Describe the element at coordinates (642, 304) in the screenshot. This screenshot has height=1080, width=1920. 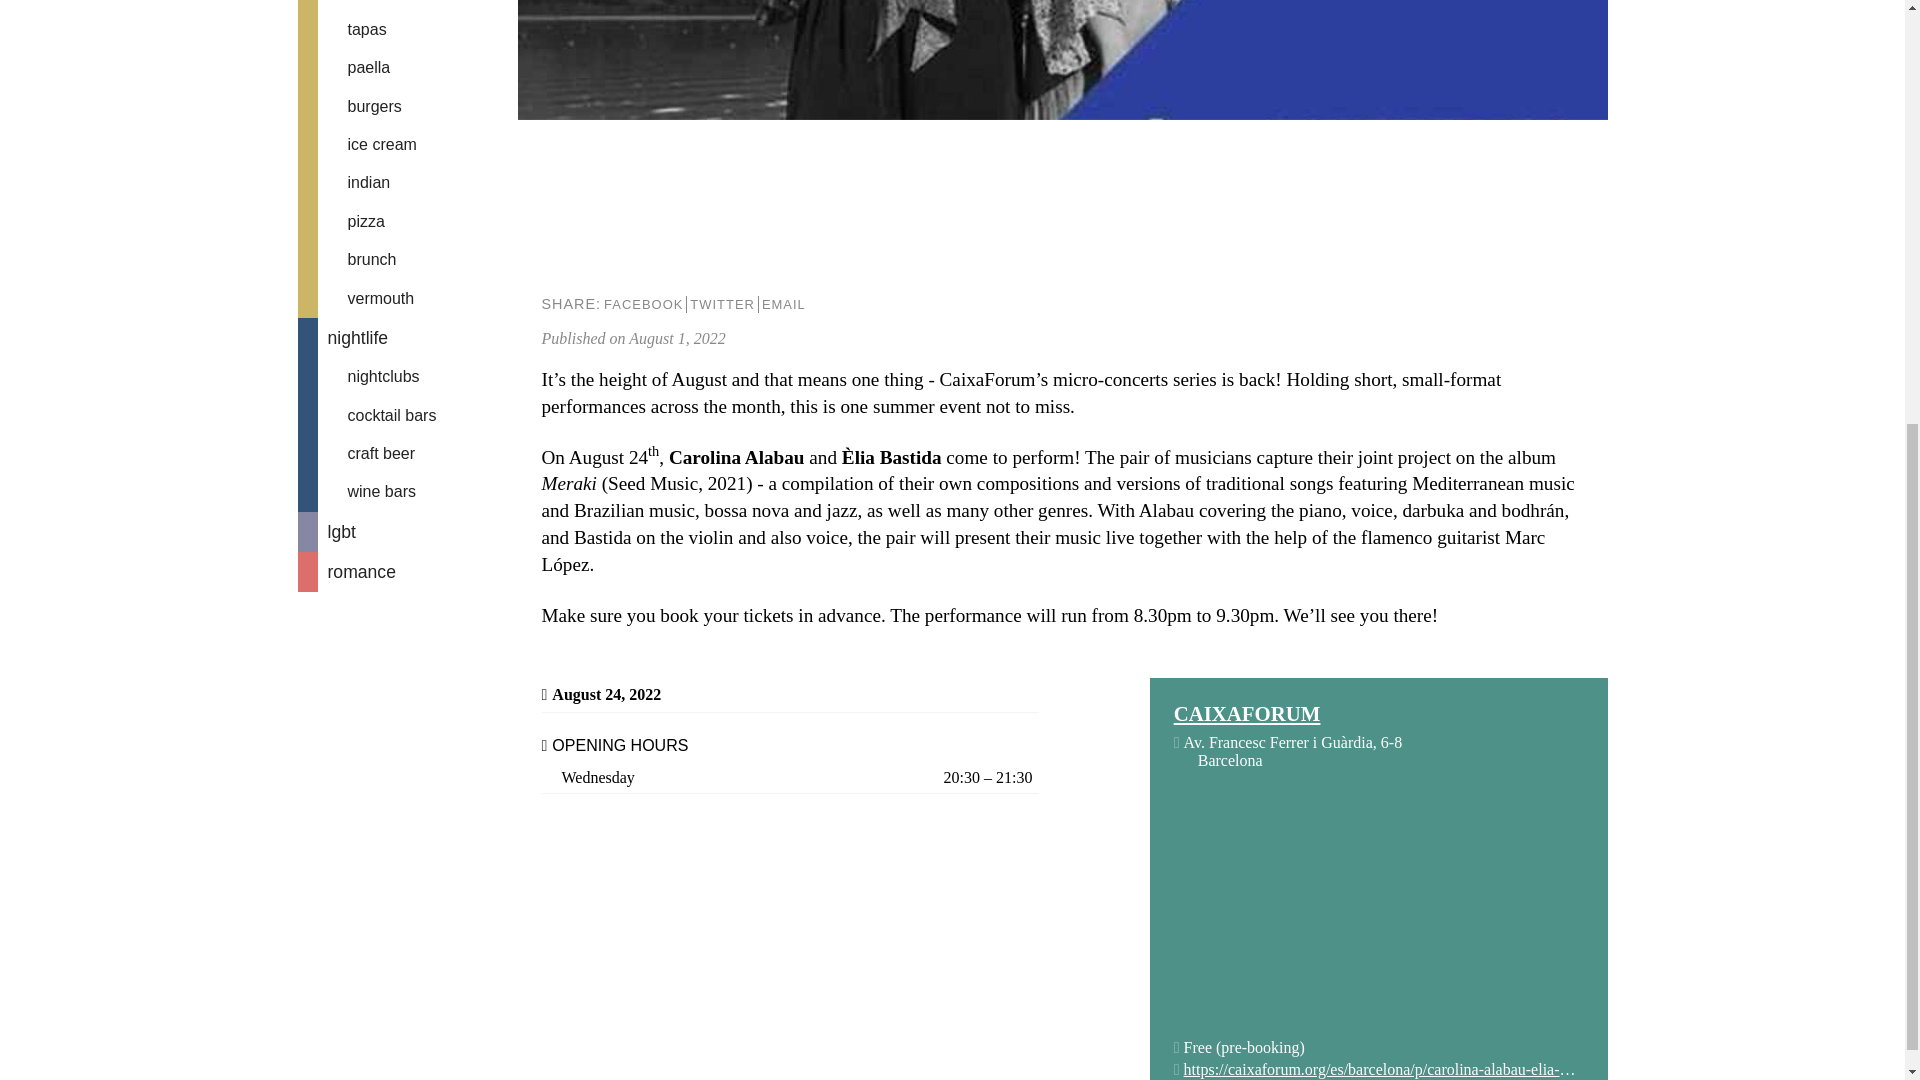
I see `FACEBOOK` at that location.